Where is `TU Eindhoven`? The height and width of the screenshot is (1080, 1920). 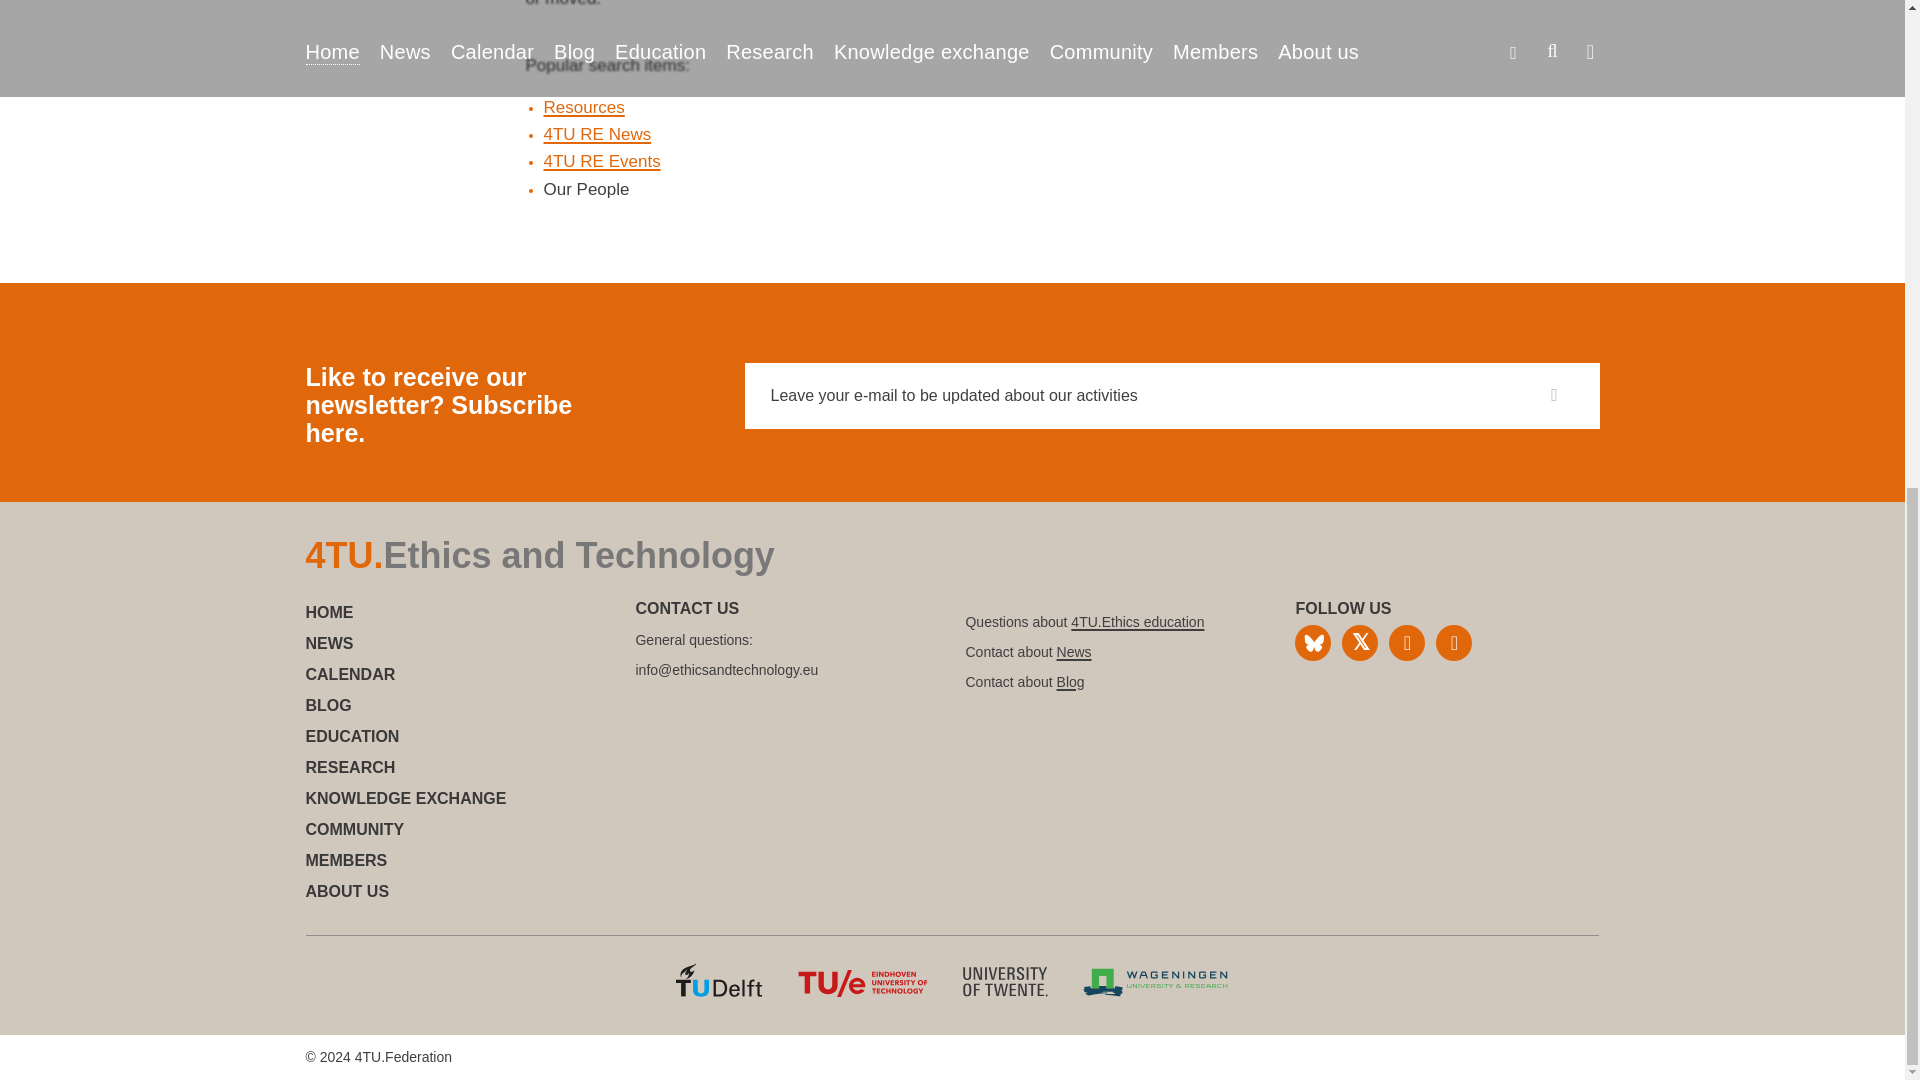
TU Eindhoven is located at coordinates (862, 991).